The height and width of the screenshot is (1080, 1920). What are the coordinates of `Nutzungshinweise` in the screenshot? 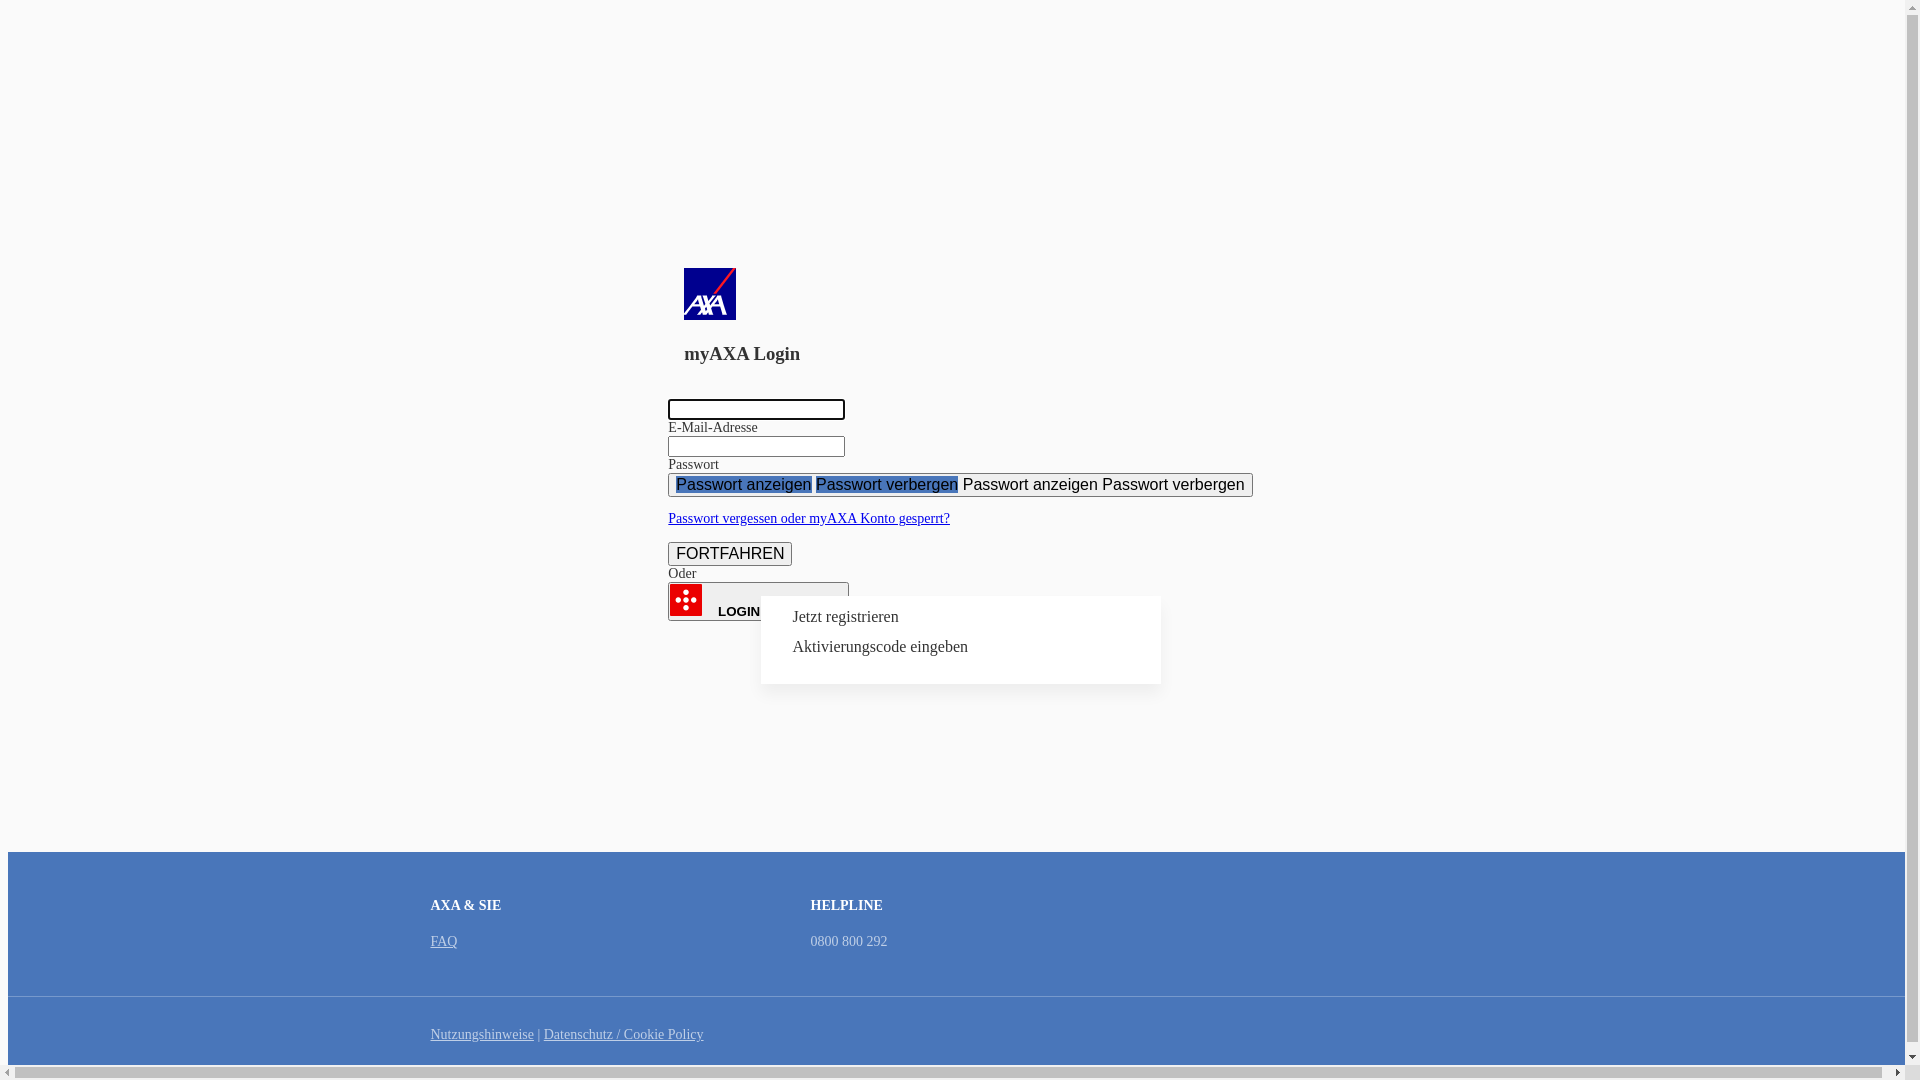 It's located at (482, 1034).